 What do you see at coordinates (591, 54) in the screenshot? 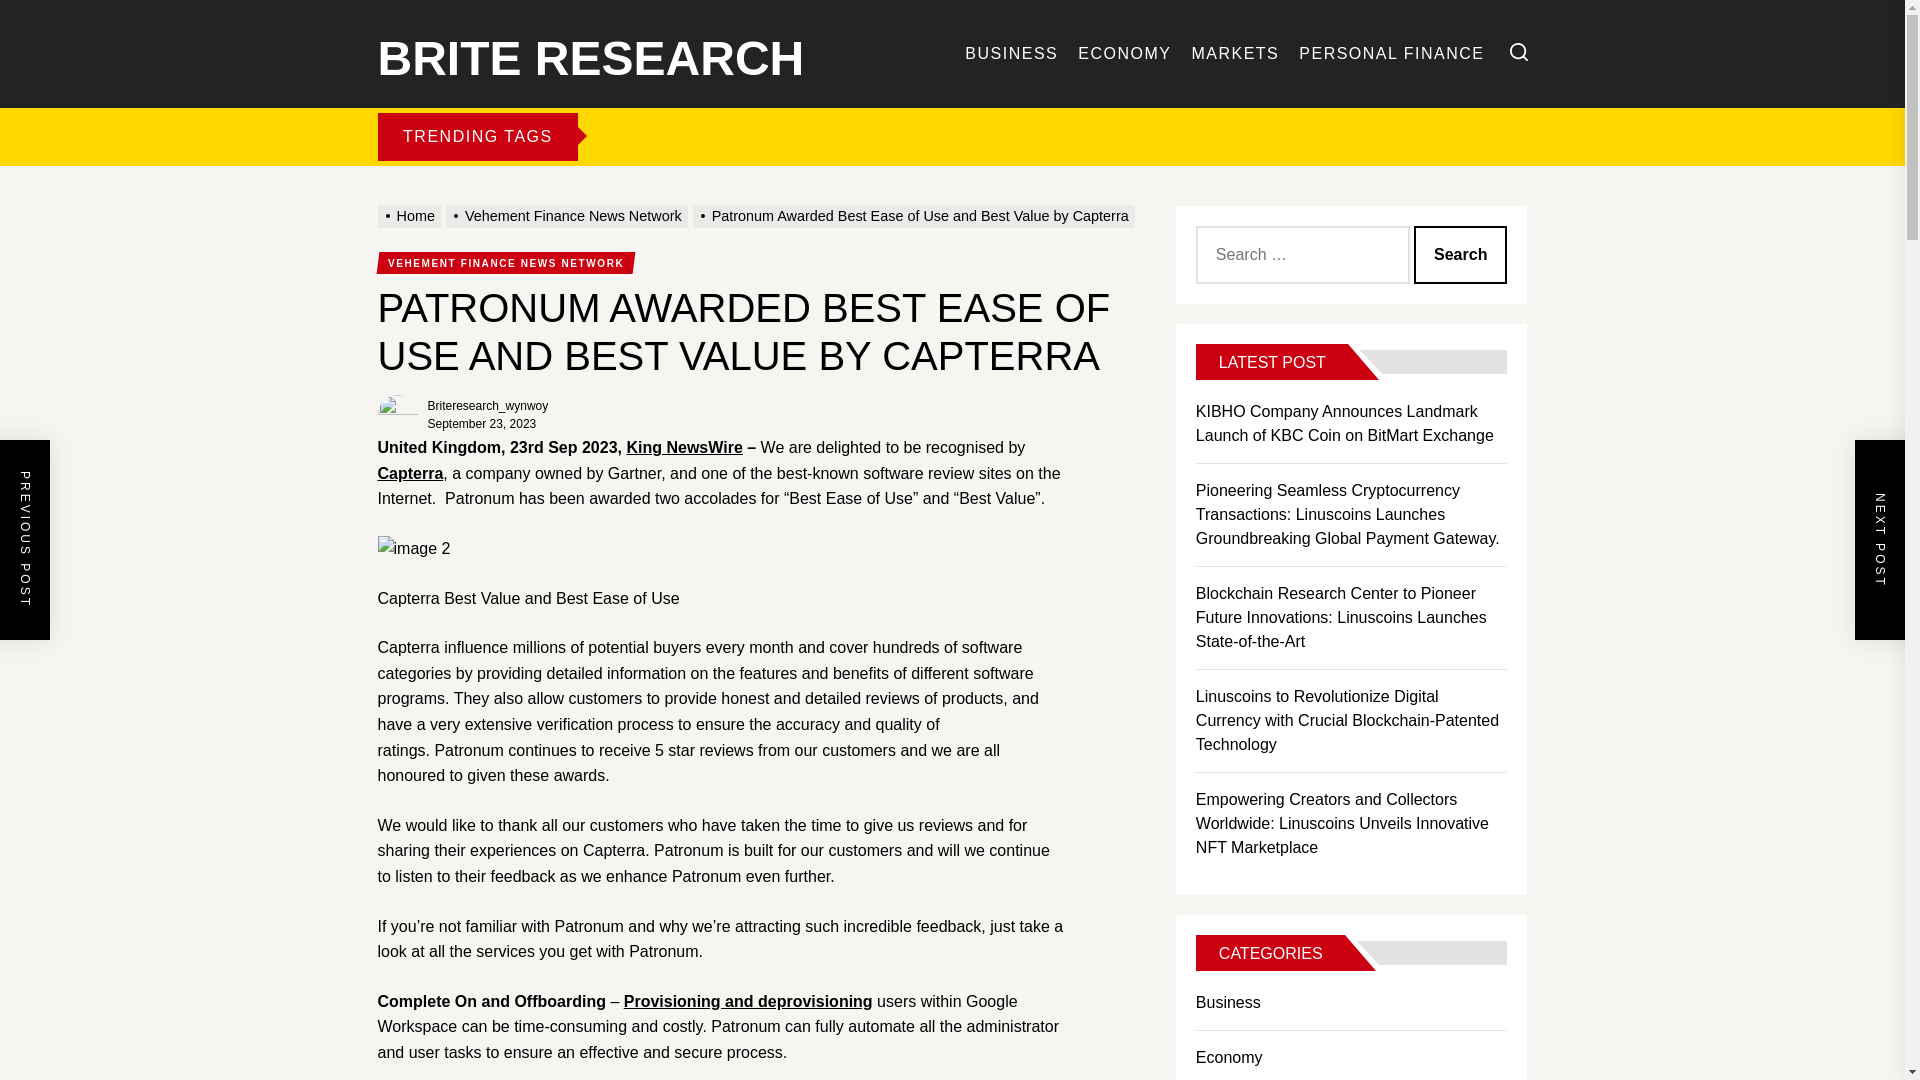
I see `BRITE RESEARCH` at bounding box center [591, 54].